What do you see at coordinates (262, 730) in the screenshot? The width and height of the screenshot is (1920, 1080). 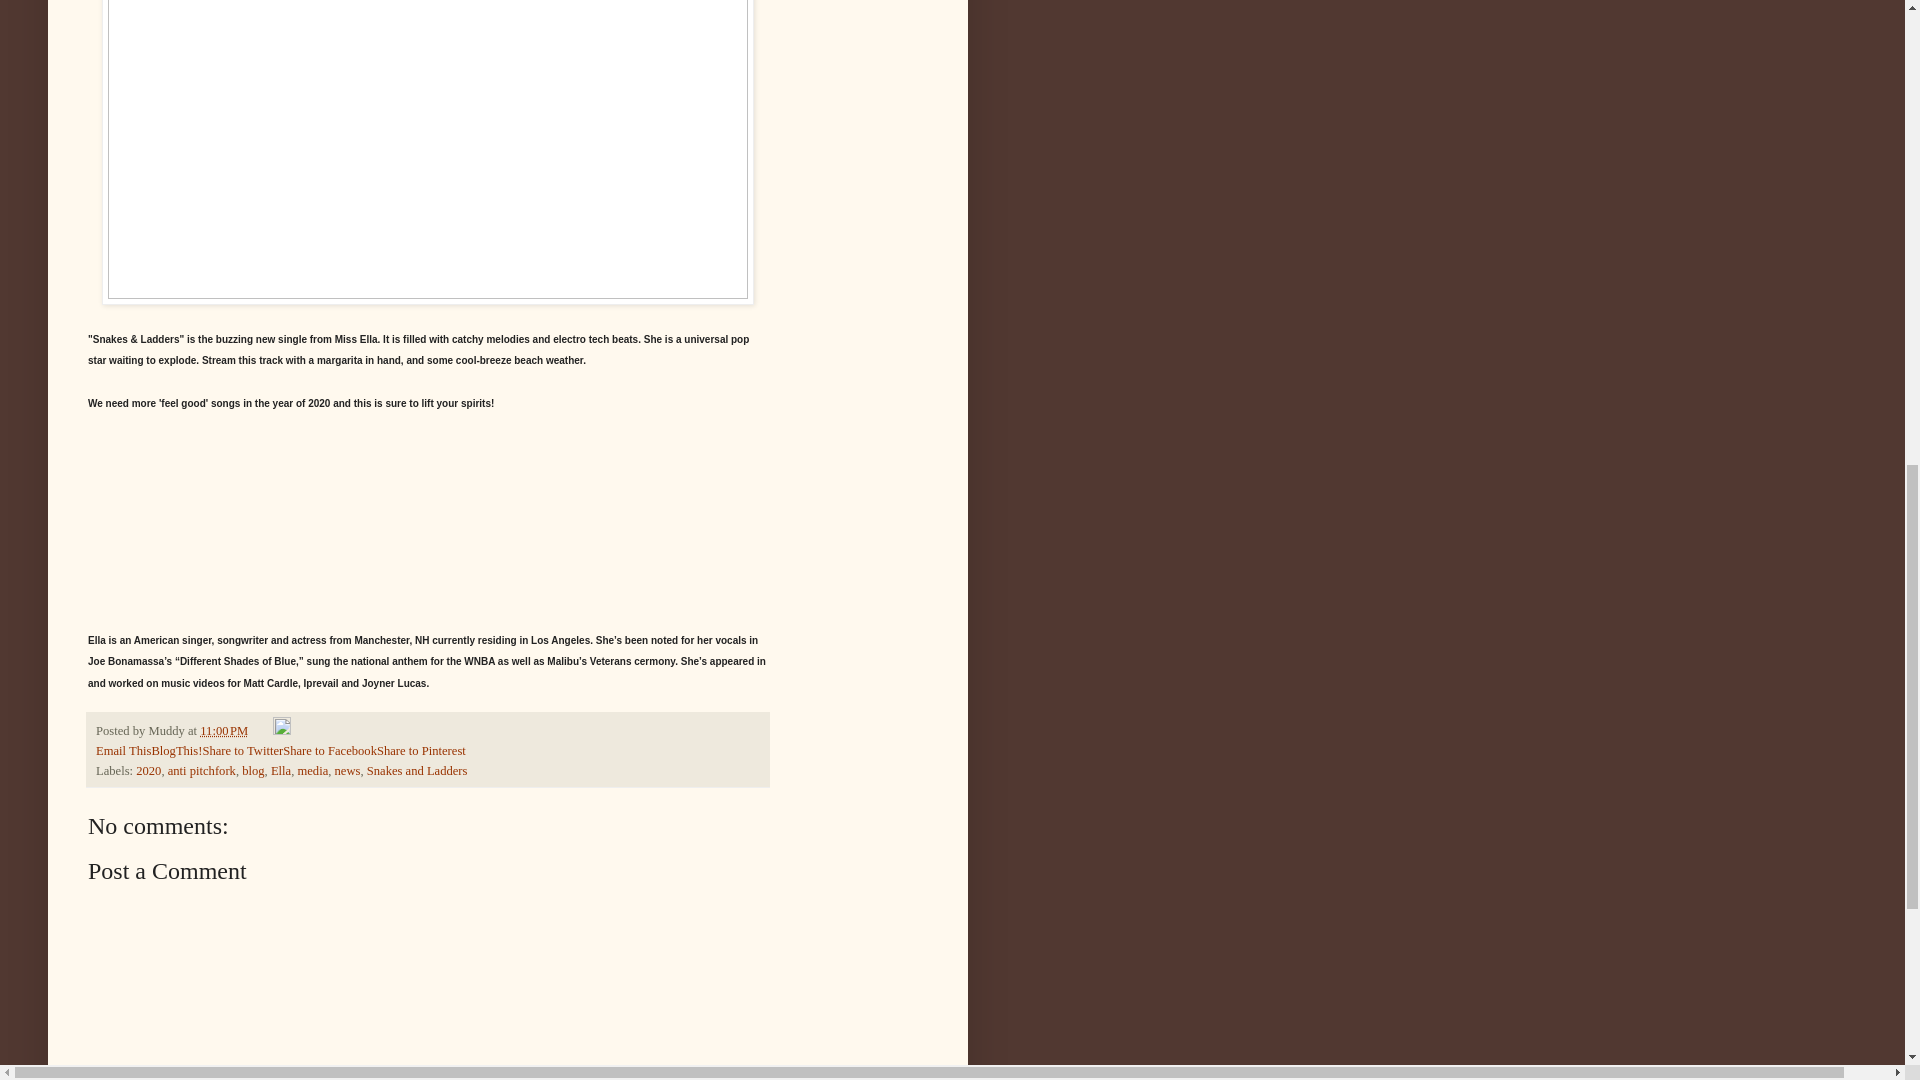 I see `Email Post` at bounding box center [262, 730].